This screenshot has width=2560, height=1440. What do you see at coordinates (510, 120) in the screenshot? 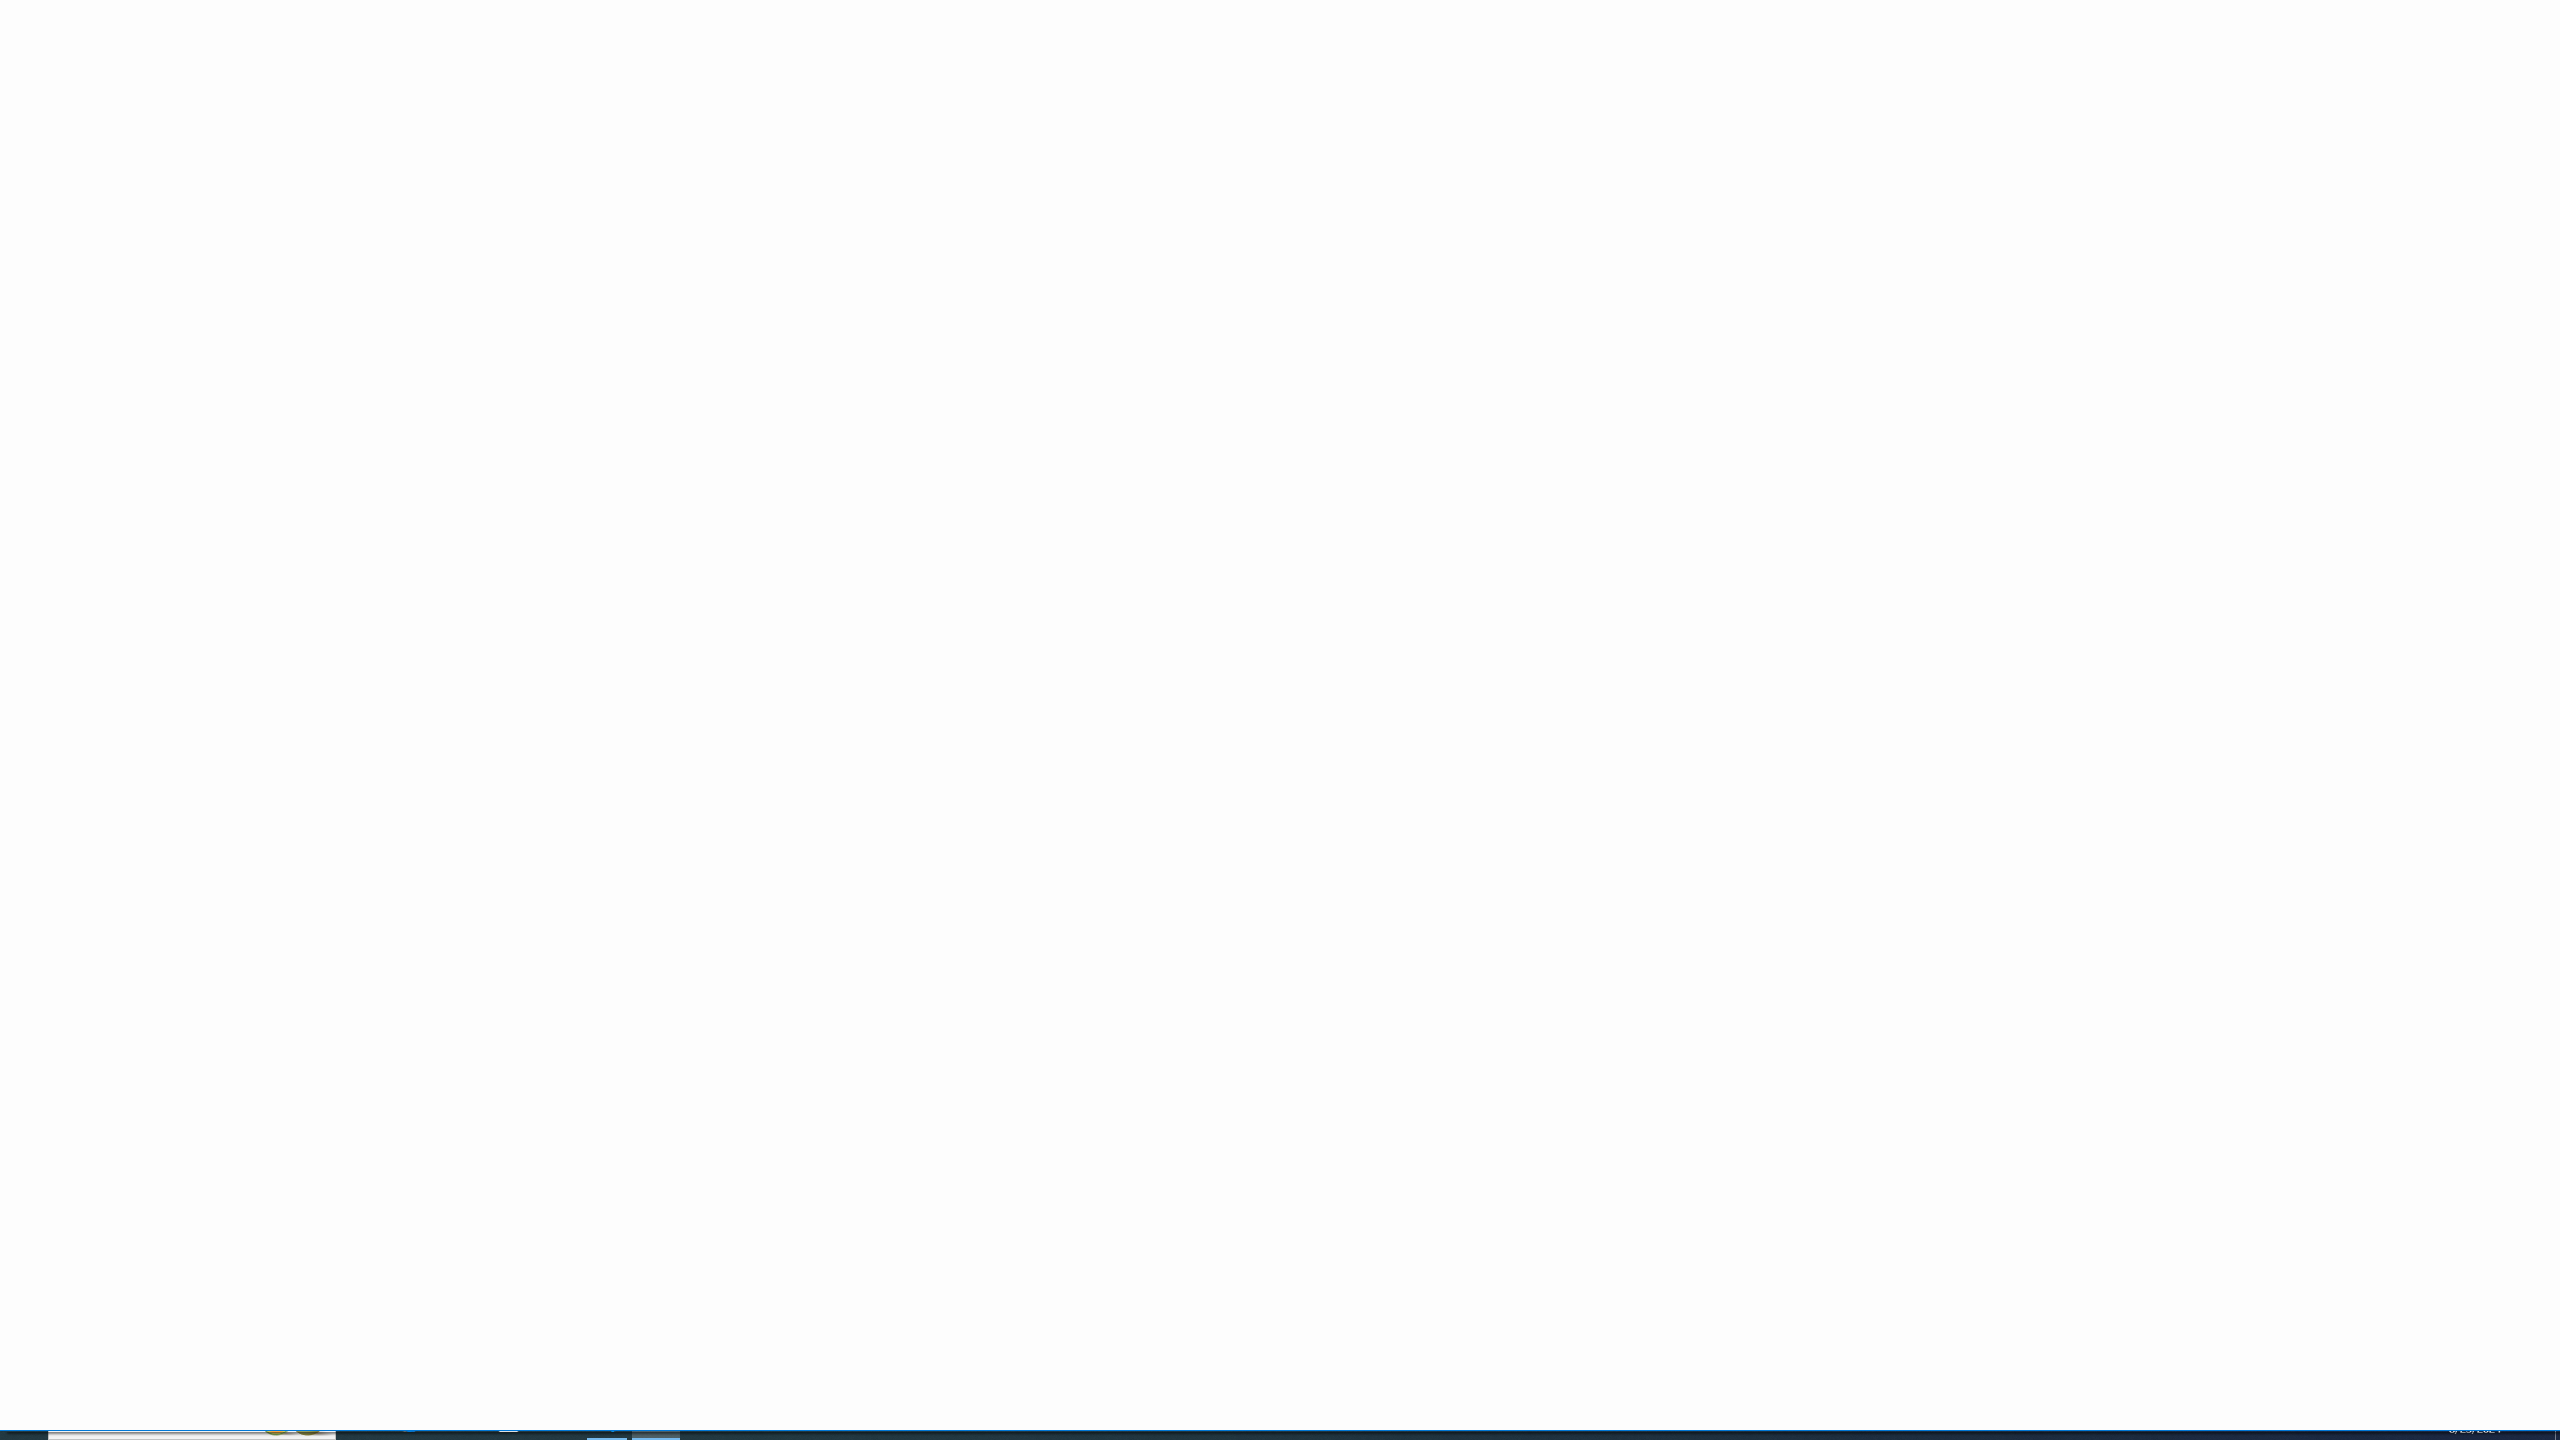
I see `Align Right` at bounding box center [510, 120].